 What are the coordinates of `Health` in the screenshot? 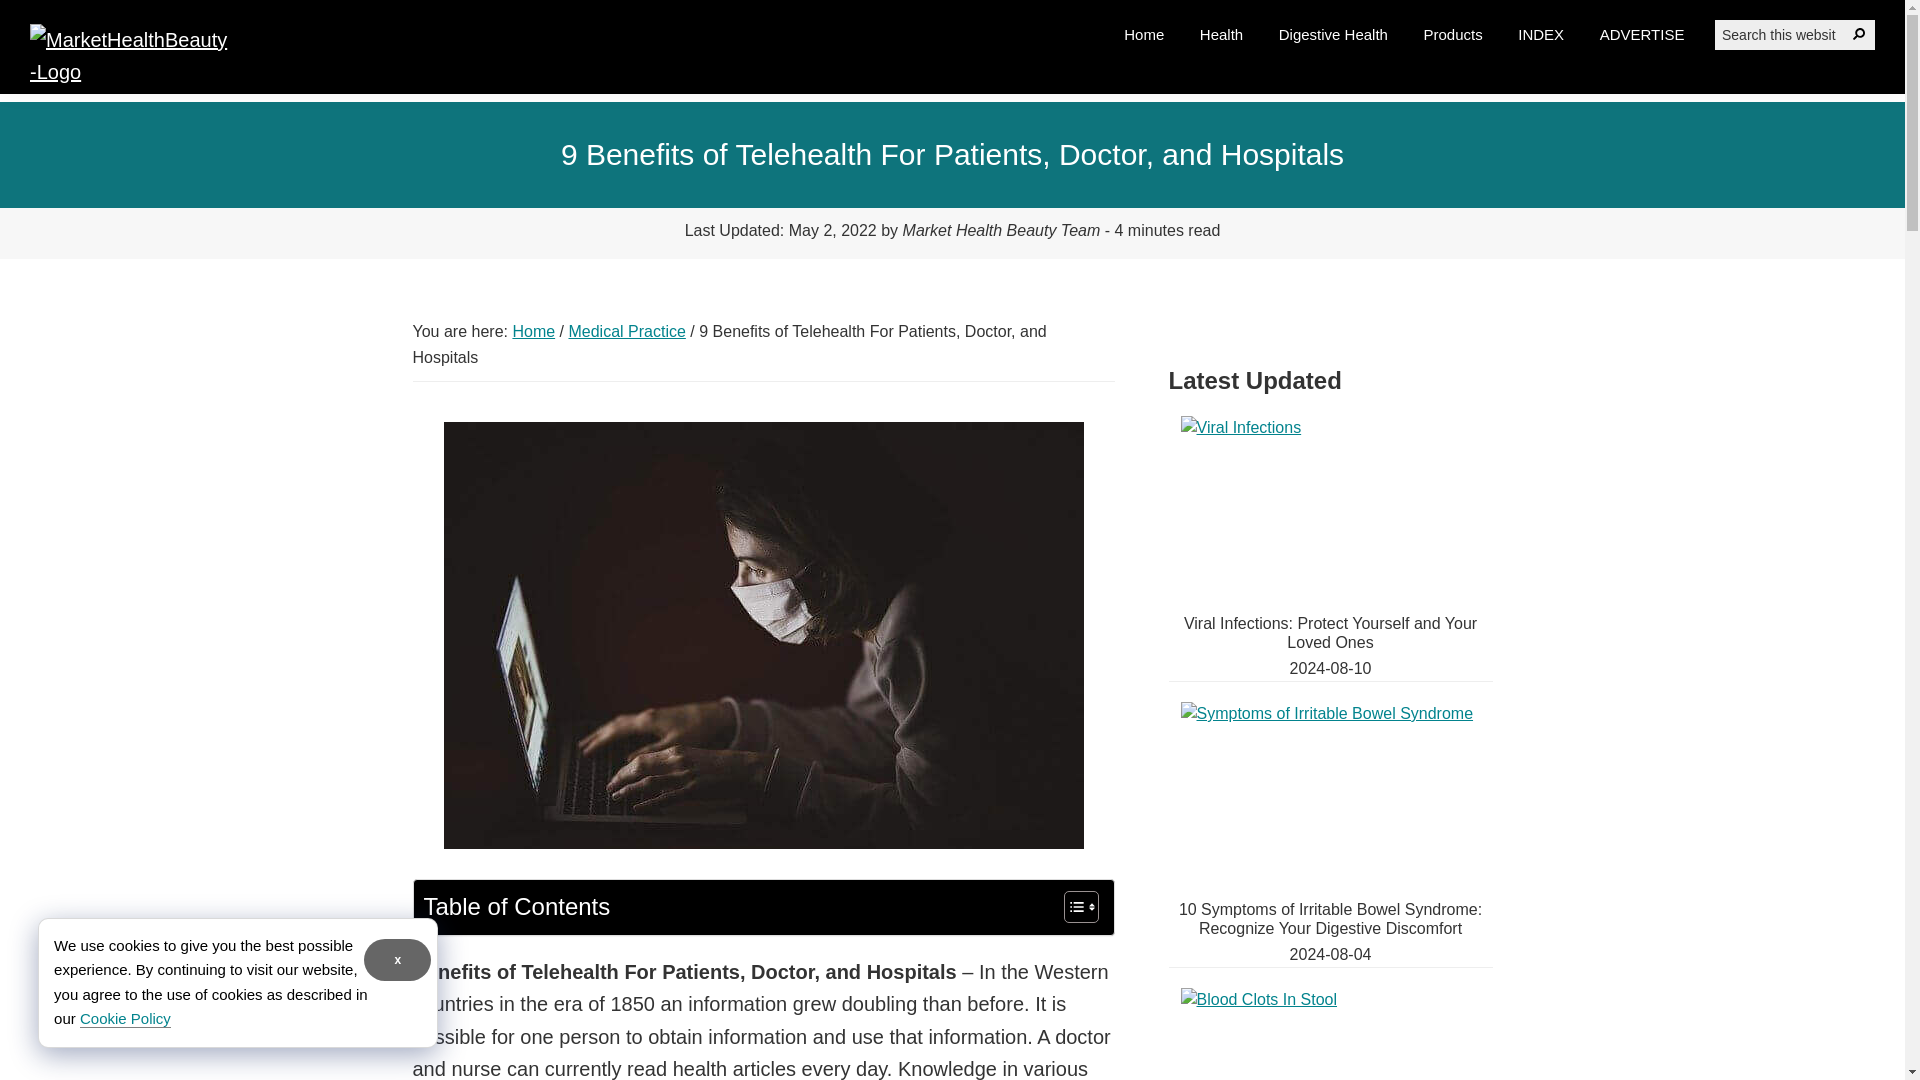 It's located at (1220, 34).